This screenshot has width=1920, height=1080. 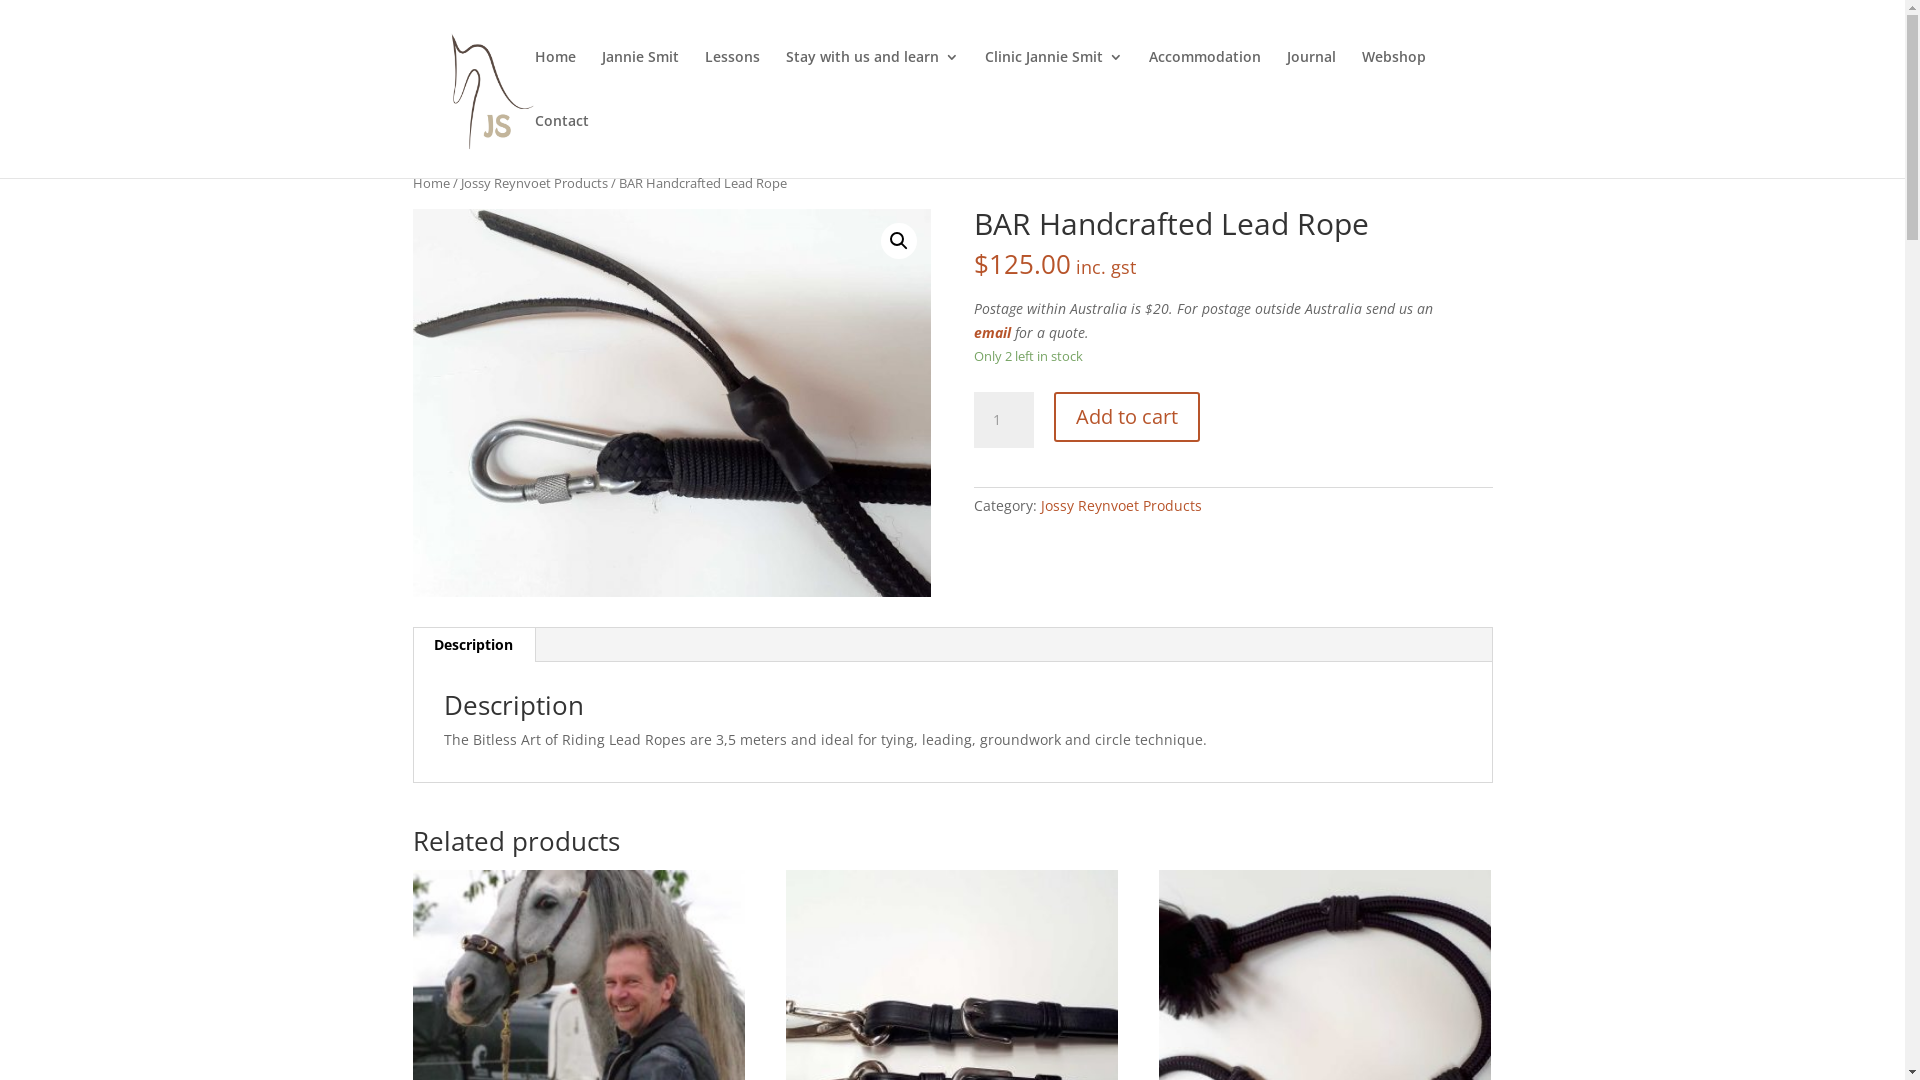 What do you see at coordinates (1394, 82) in the screenshot?
I see `Webshop` at bounding box center [1394, 82].